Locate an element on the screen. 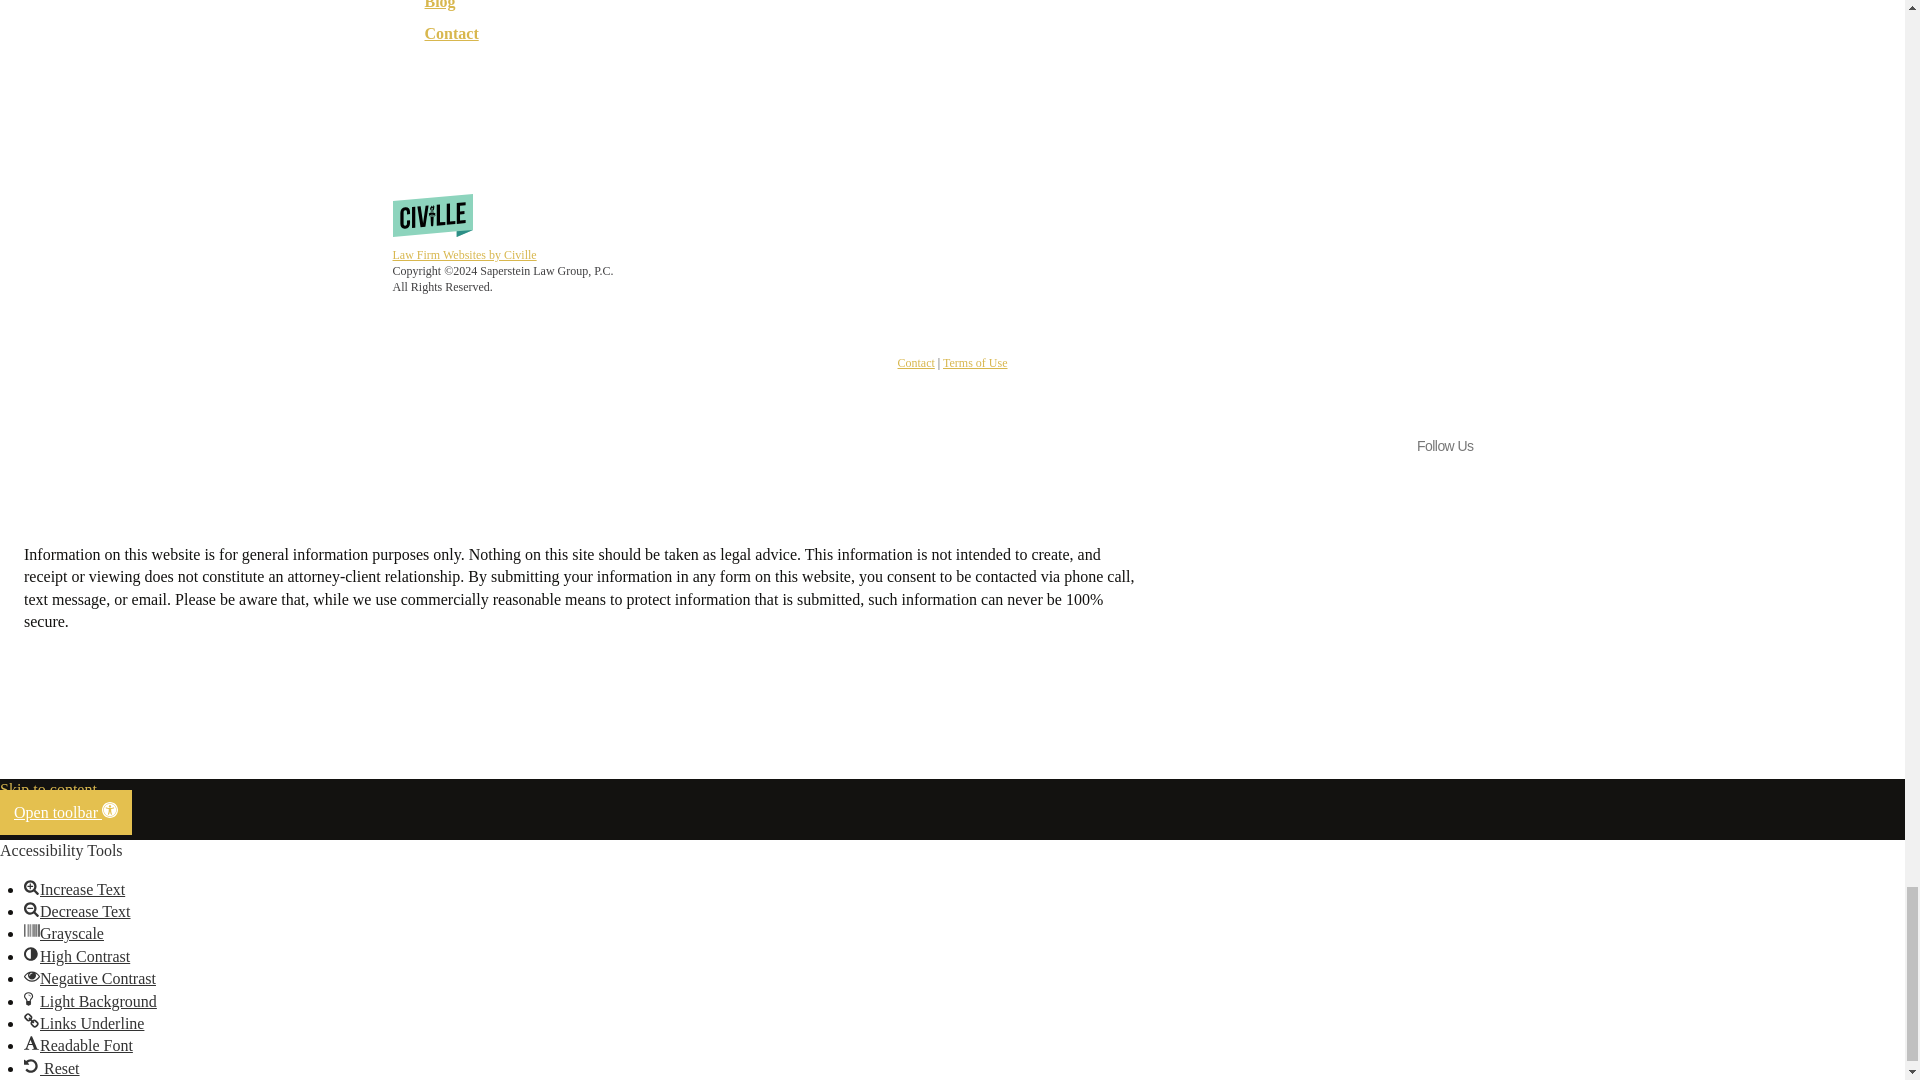  Decrease Text is located at coordinates (32, 908).